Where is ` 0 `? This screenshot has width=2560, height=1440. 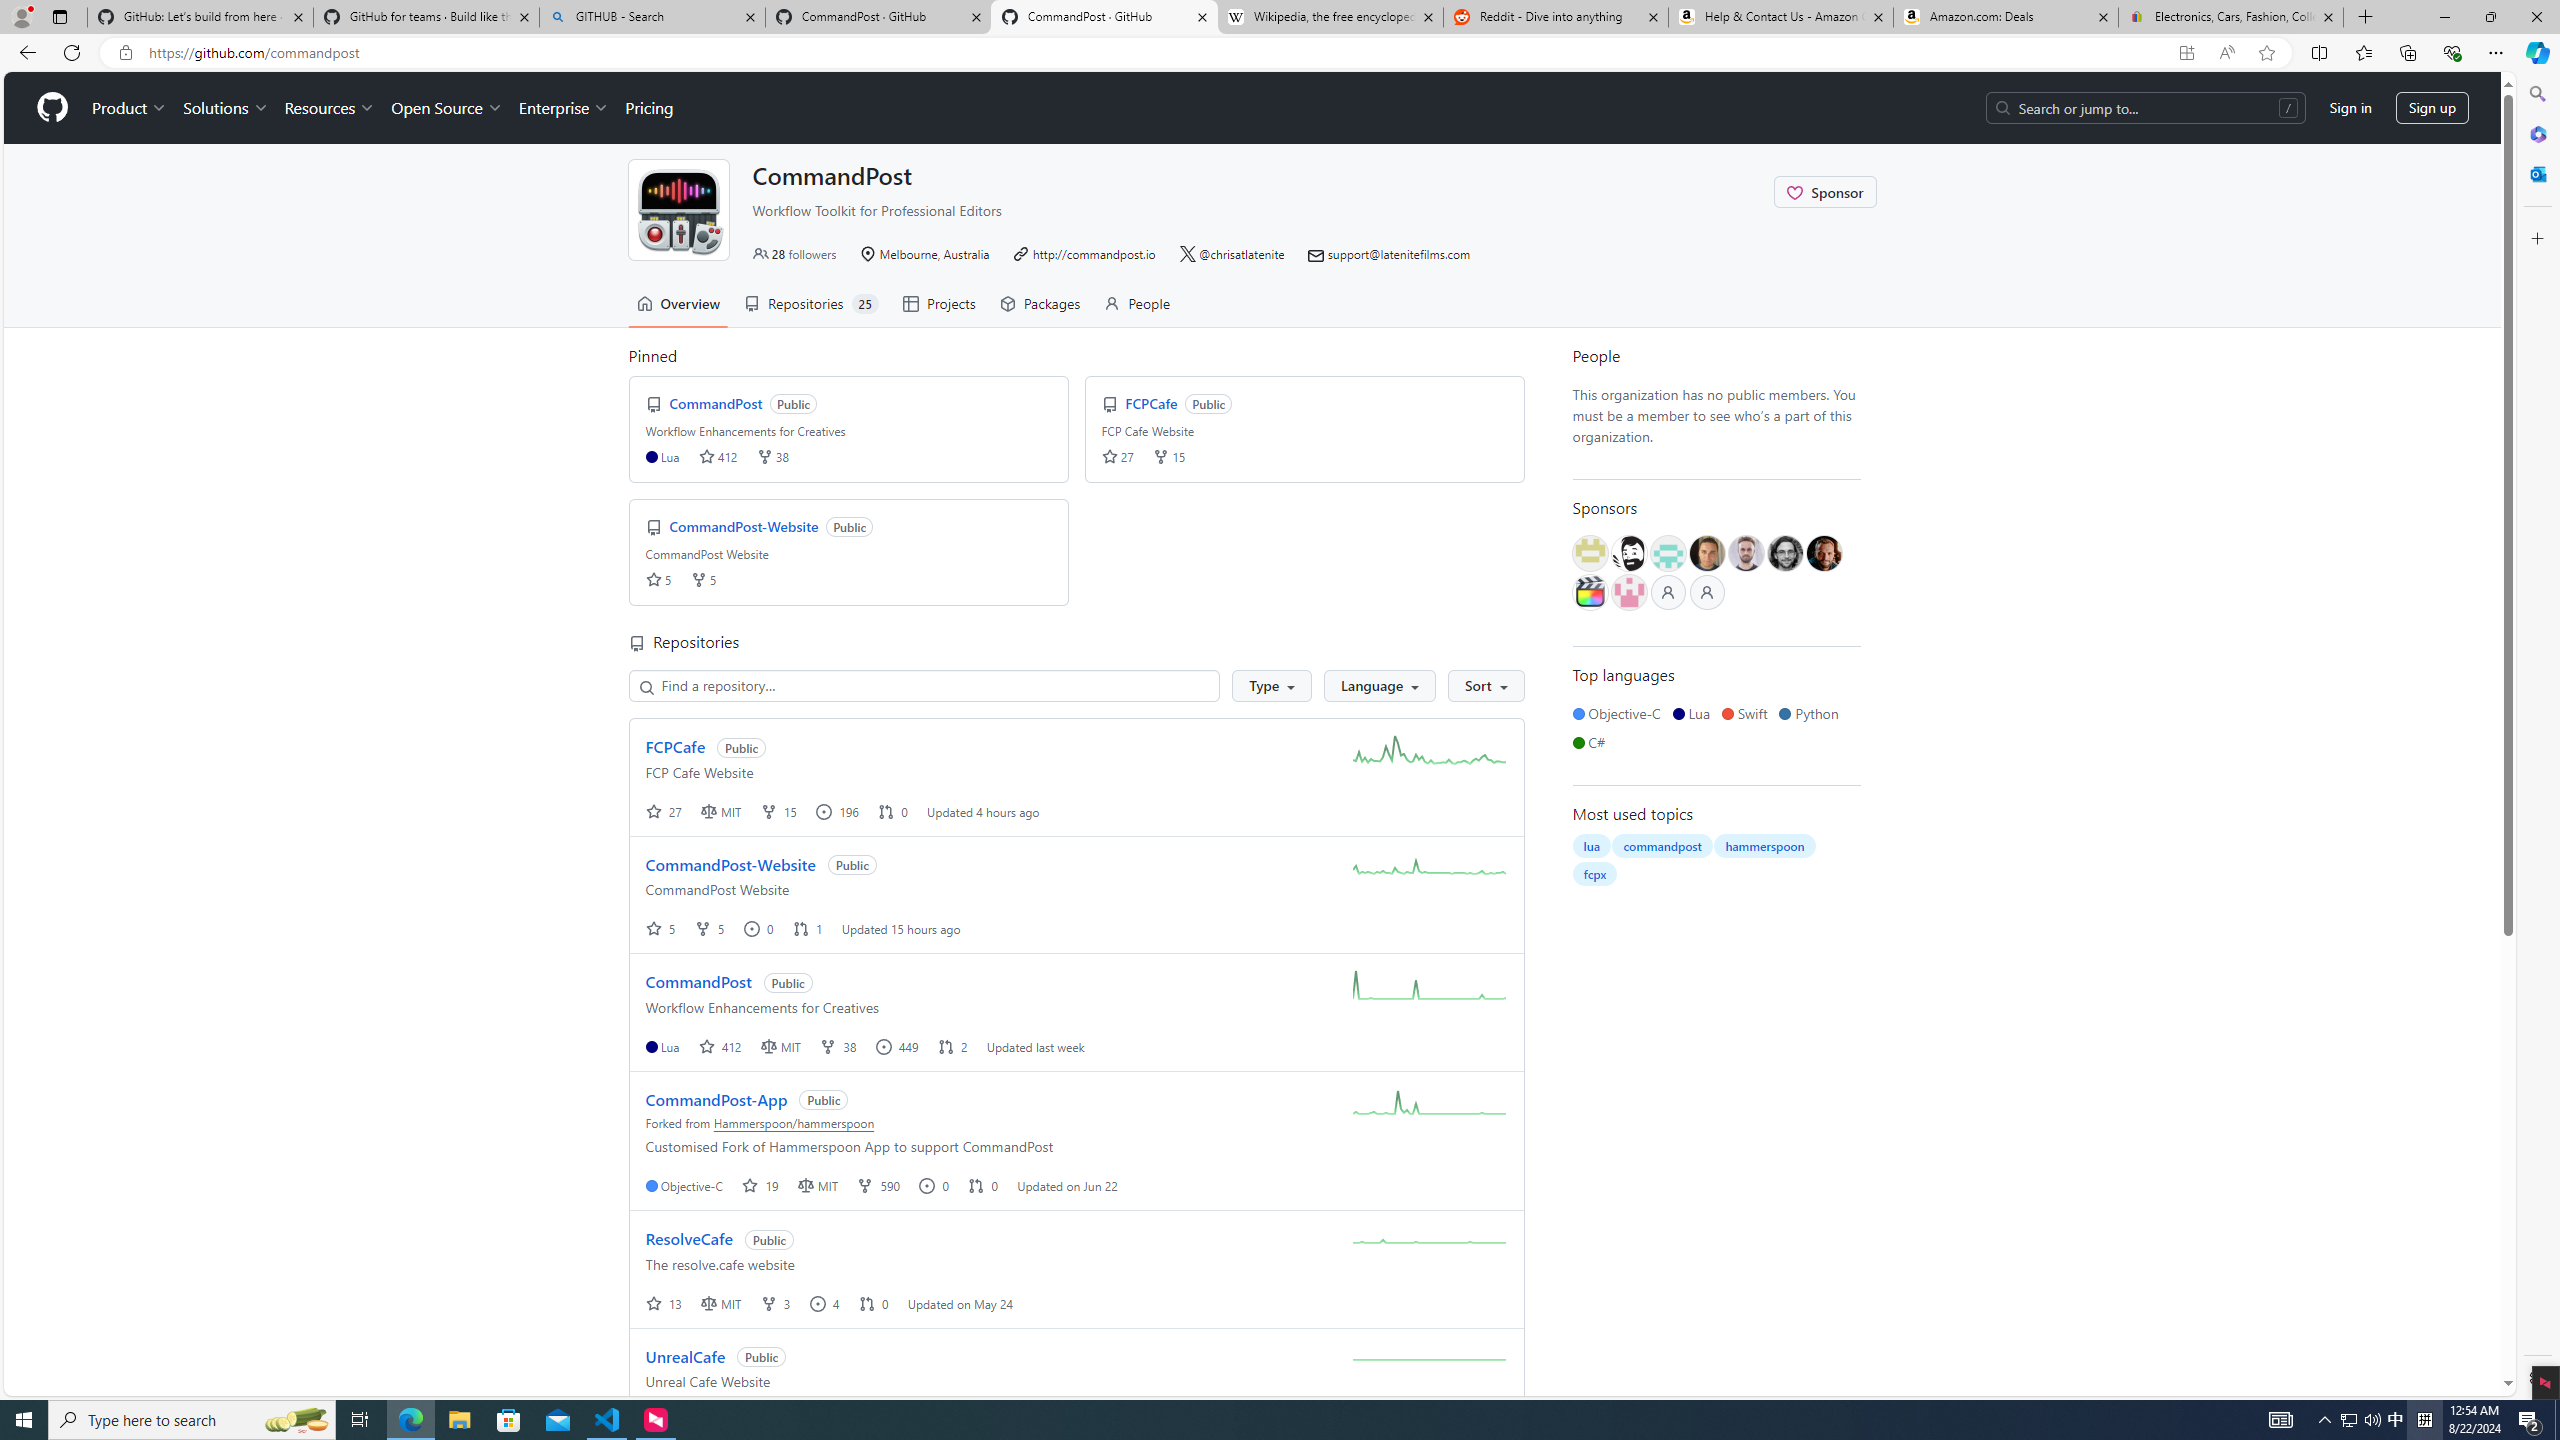  0  is located at coordinates (874, 1302).